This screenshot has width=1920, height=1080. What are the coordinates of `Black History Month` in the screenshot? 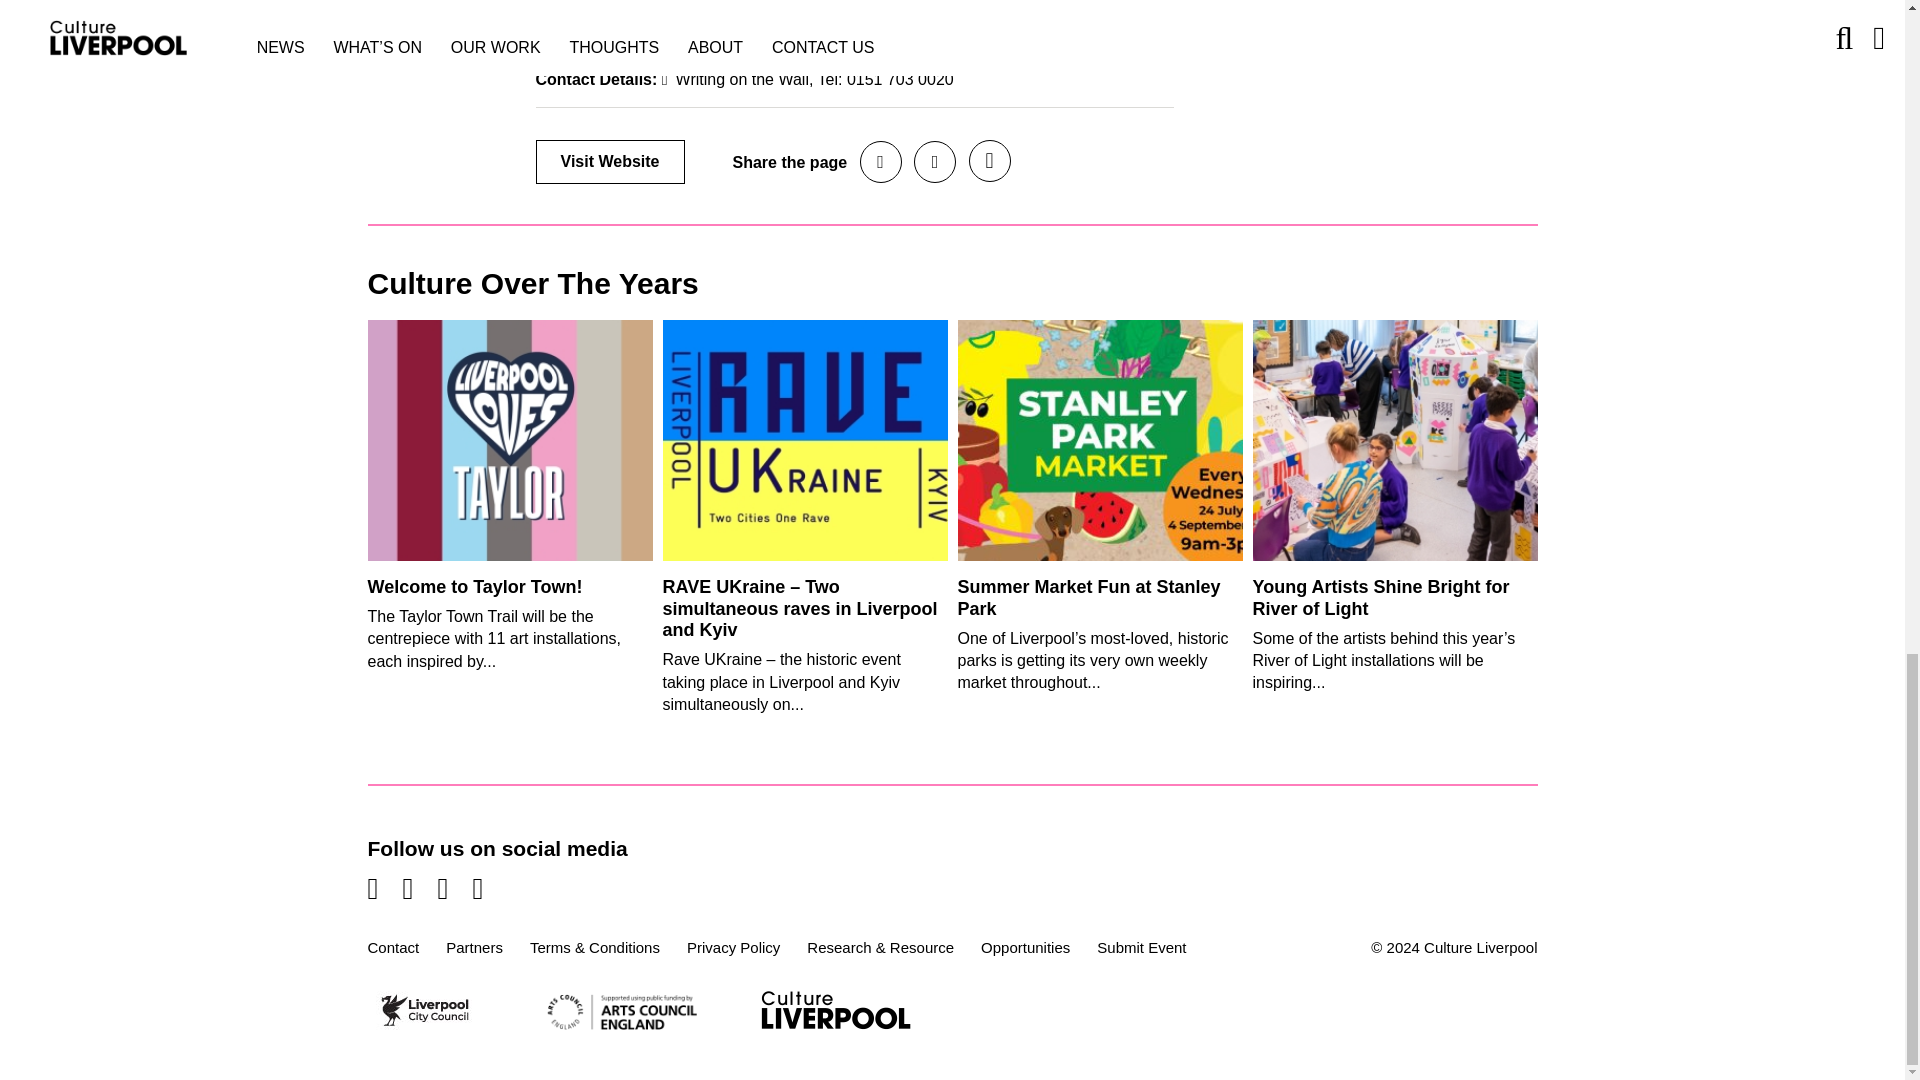 It's located at (698, 4).